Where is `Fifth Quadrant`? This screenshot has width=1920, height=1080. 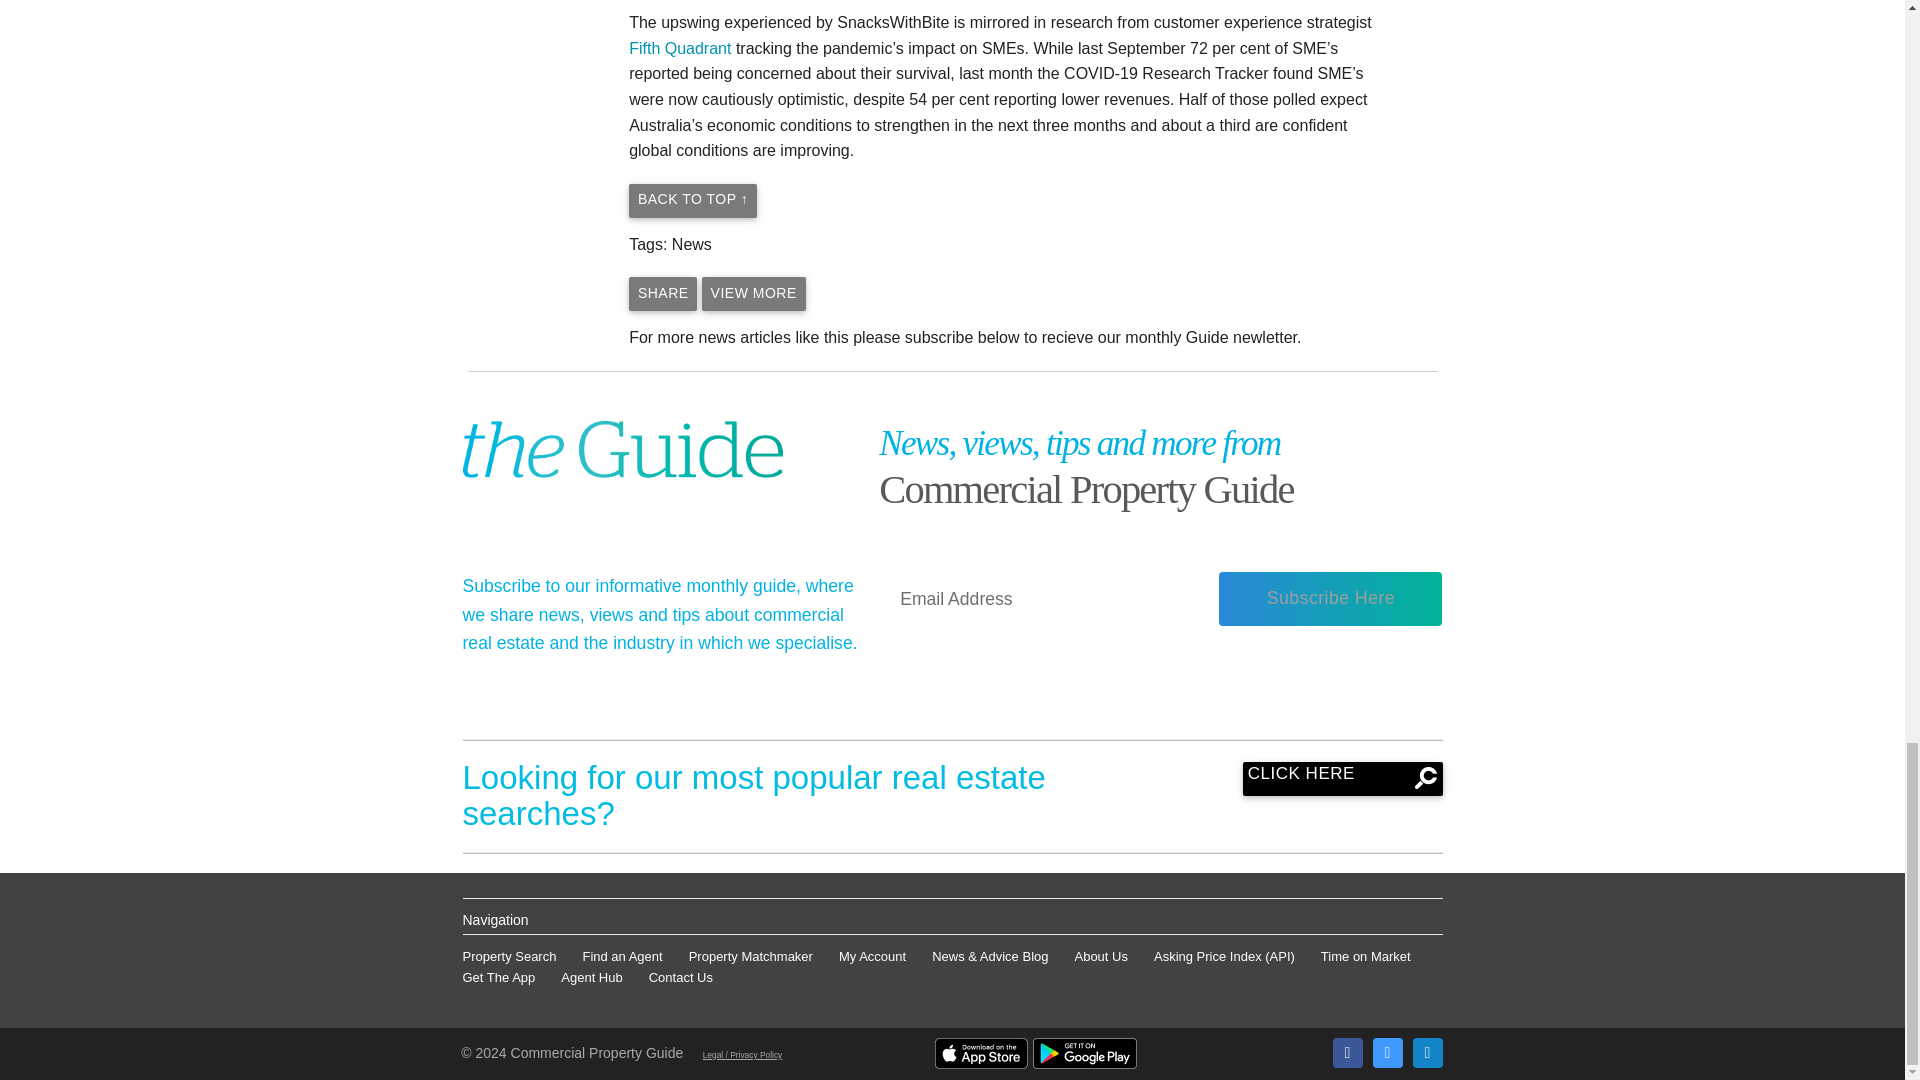
Fifth Quadrant is located at coordinates (680, 48).